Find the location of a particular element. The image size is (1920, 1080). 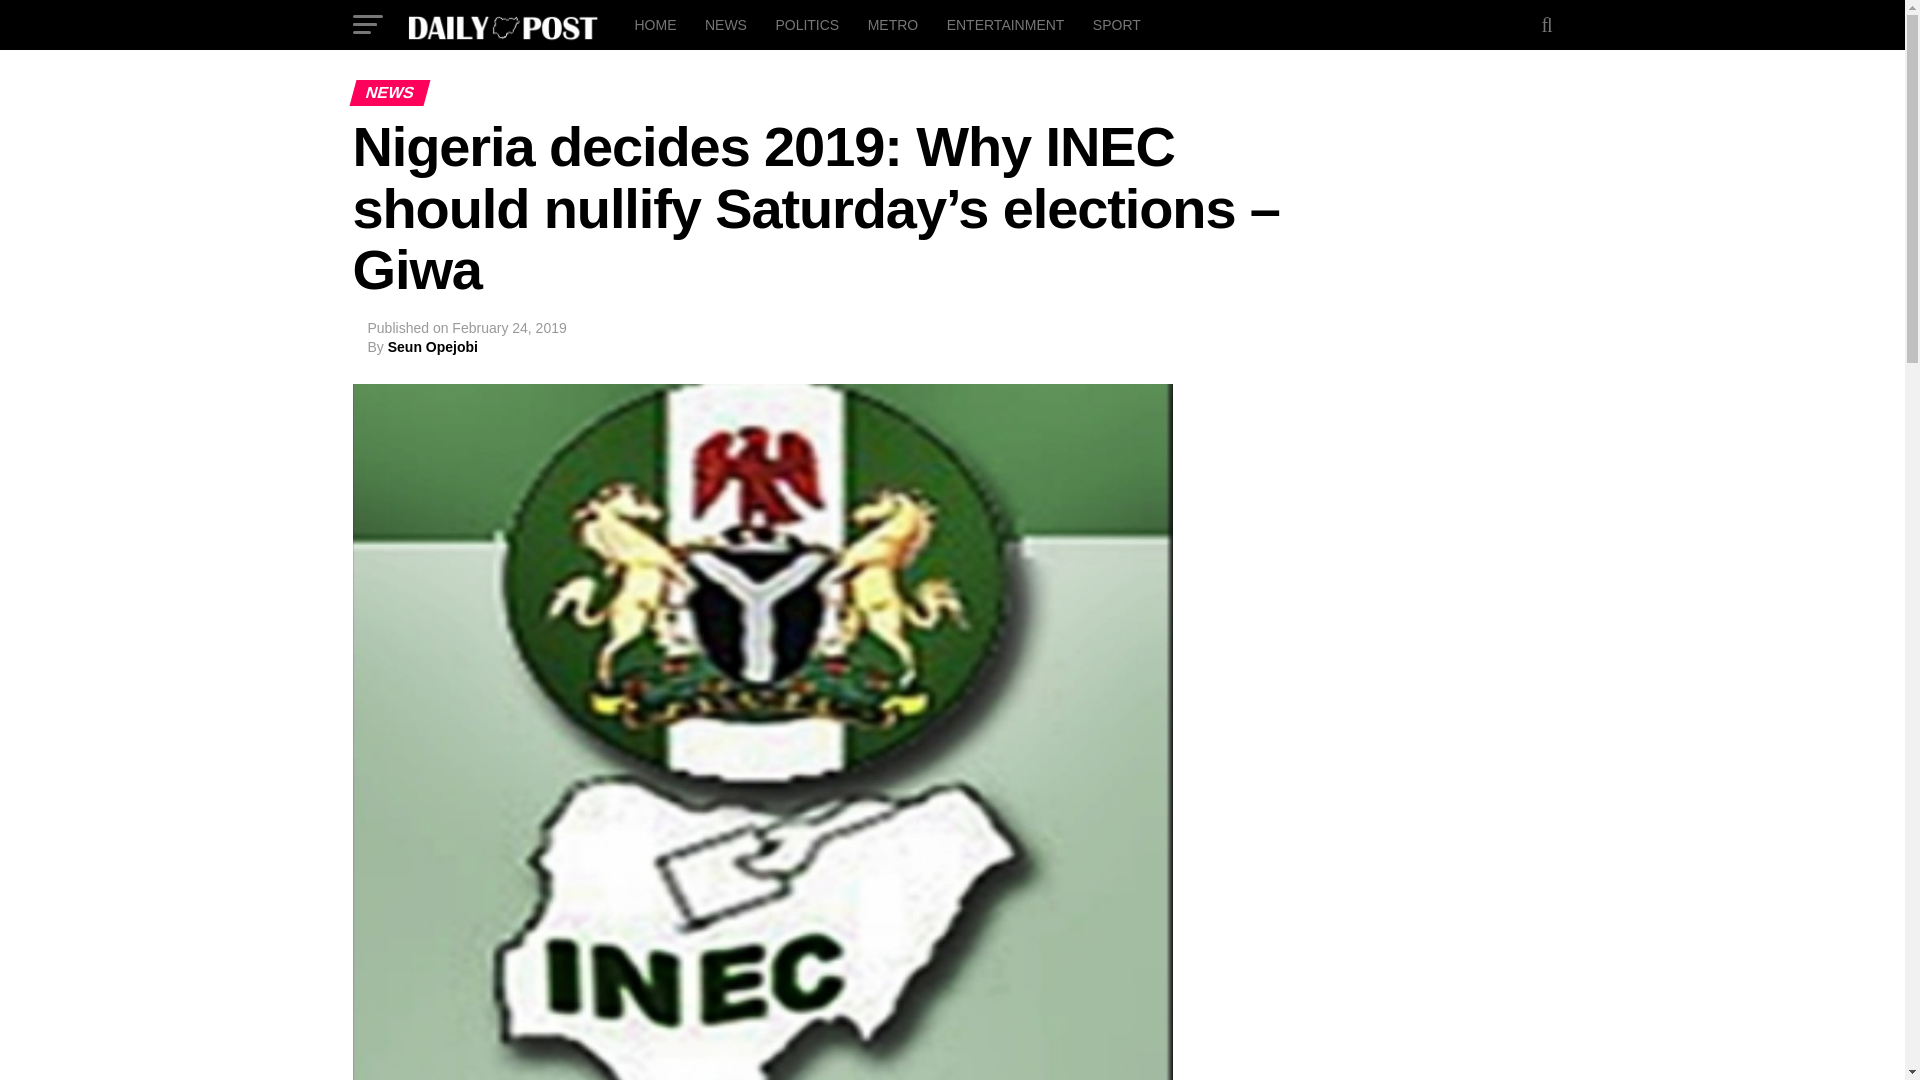

METRO is located at coordinates (894, 24).